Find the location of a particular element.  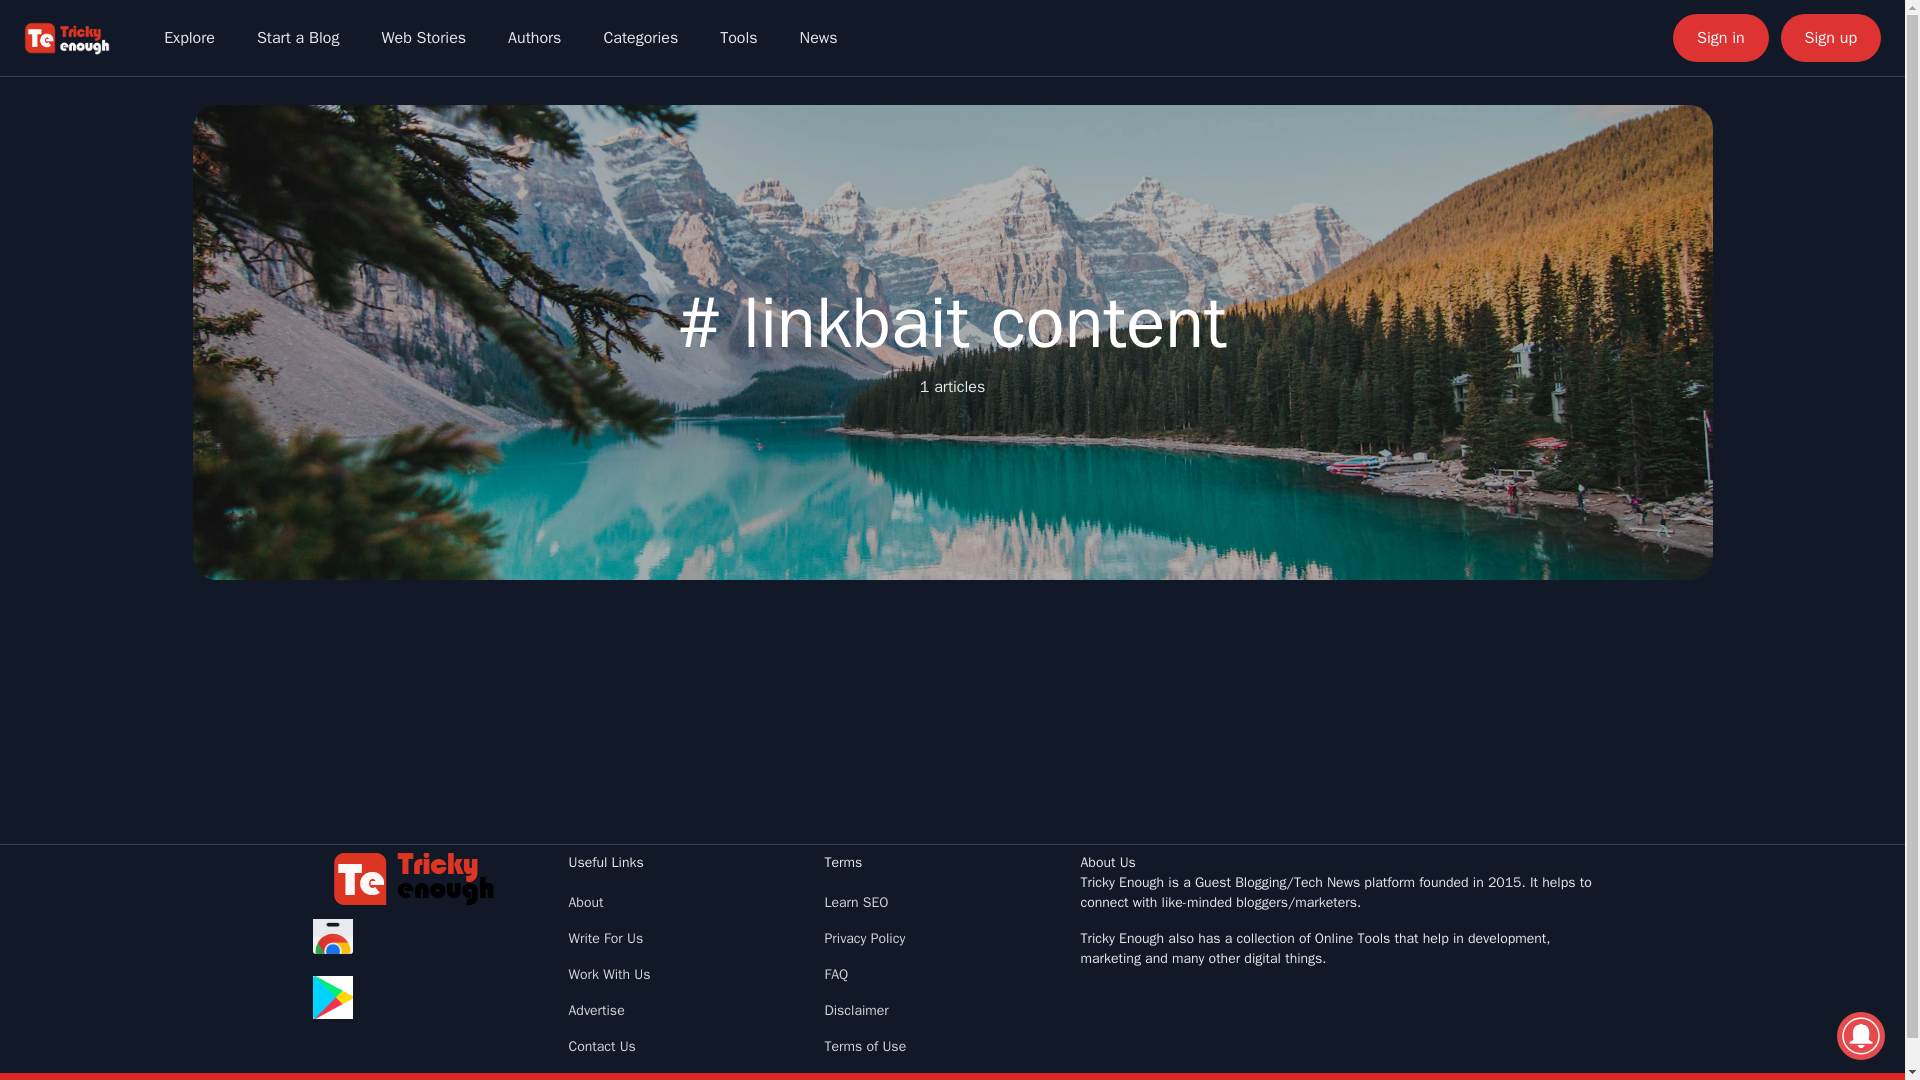

Explore is located at coordinates (188, 38).